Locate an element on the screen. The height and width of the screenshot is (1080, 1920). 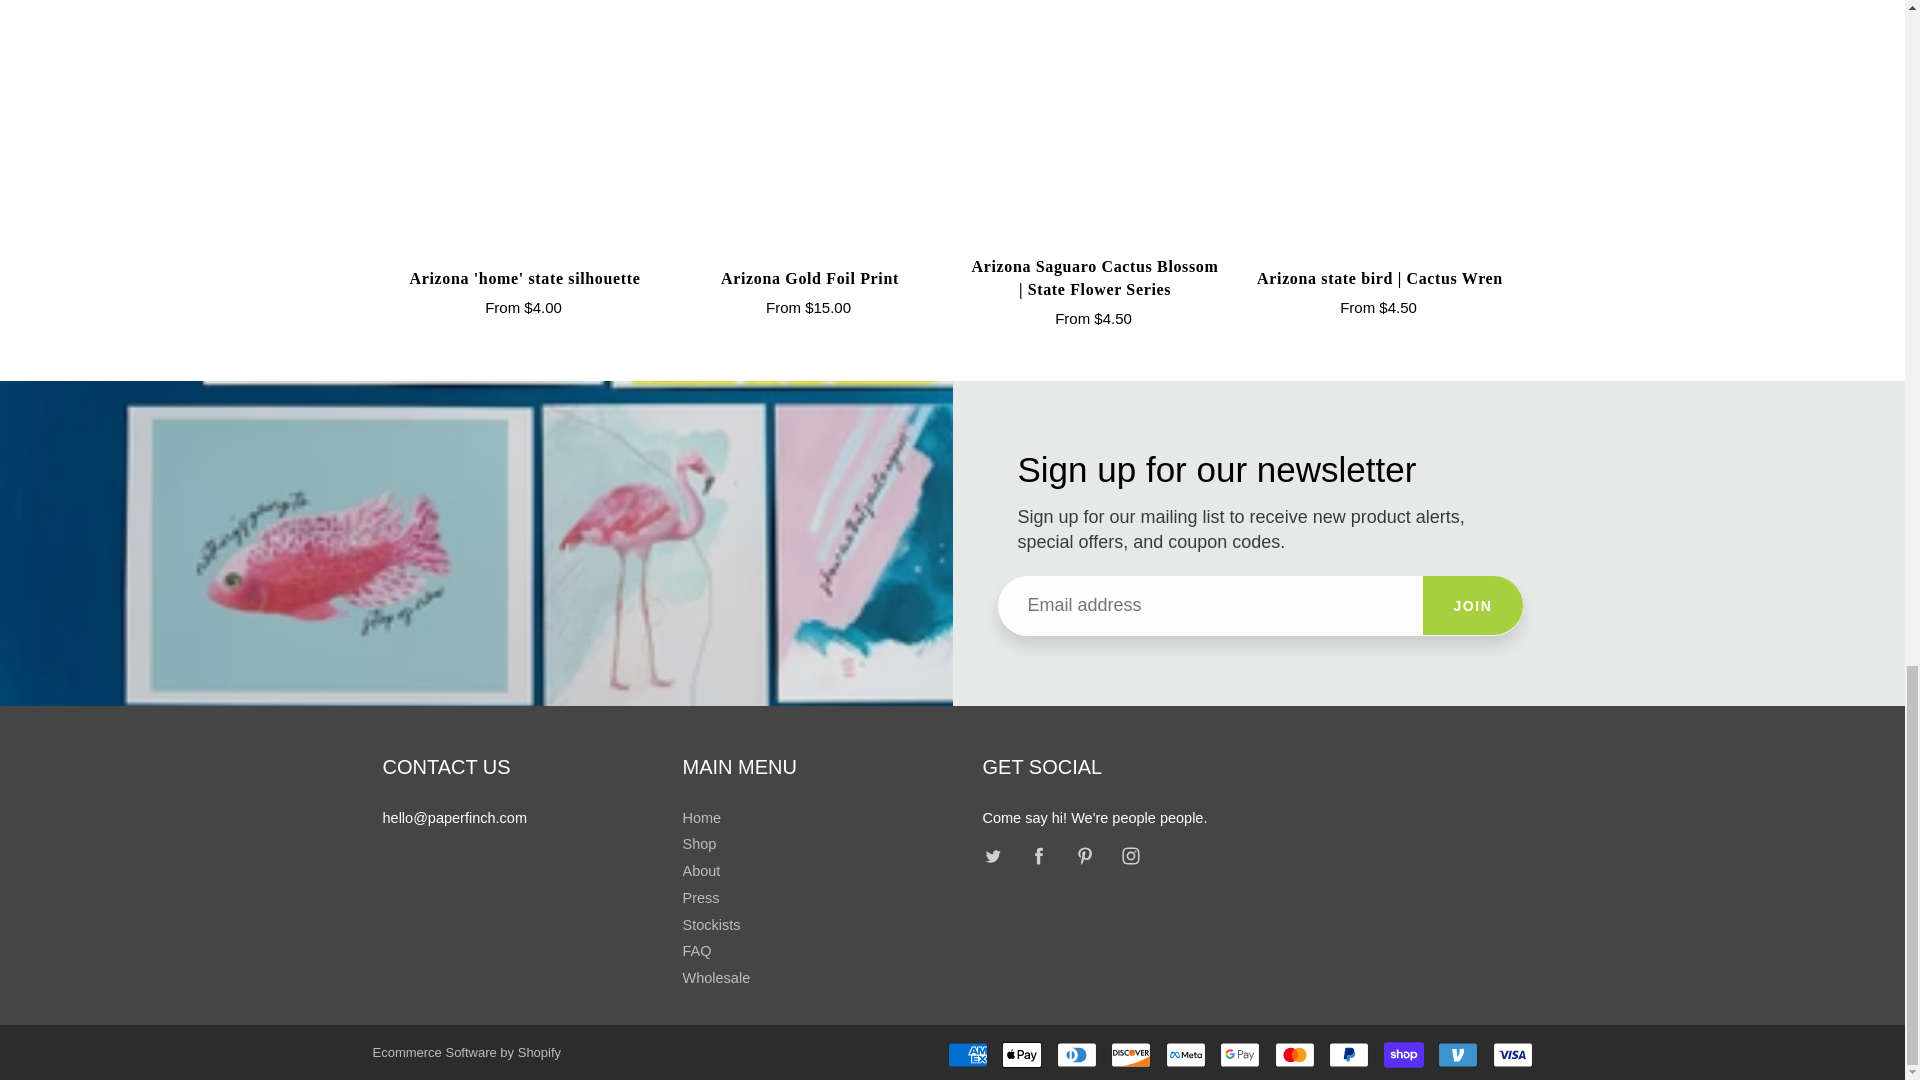
Diners Club is located at coordinates (1076, 1055).